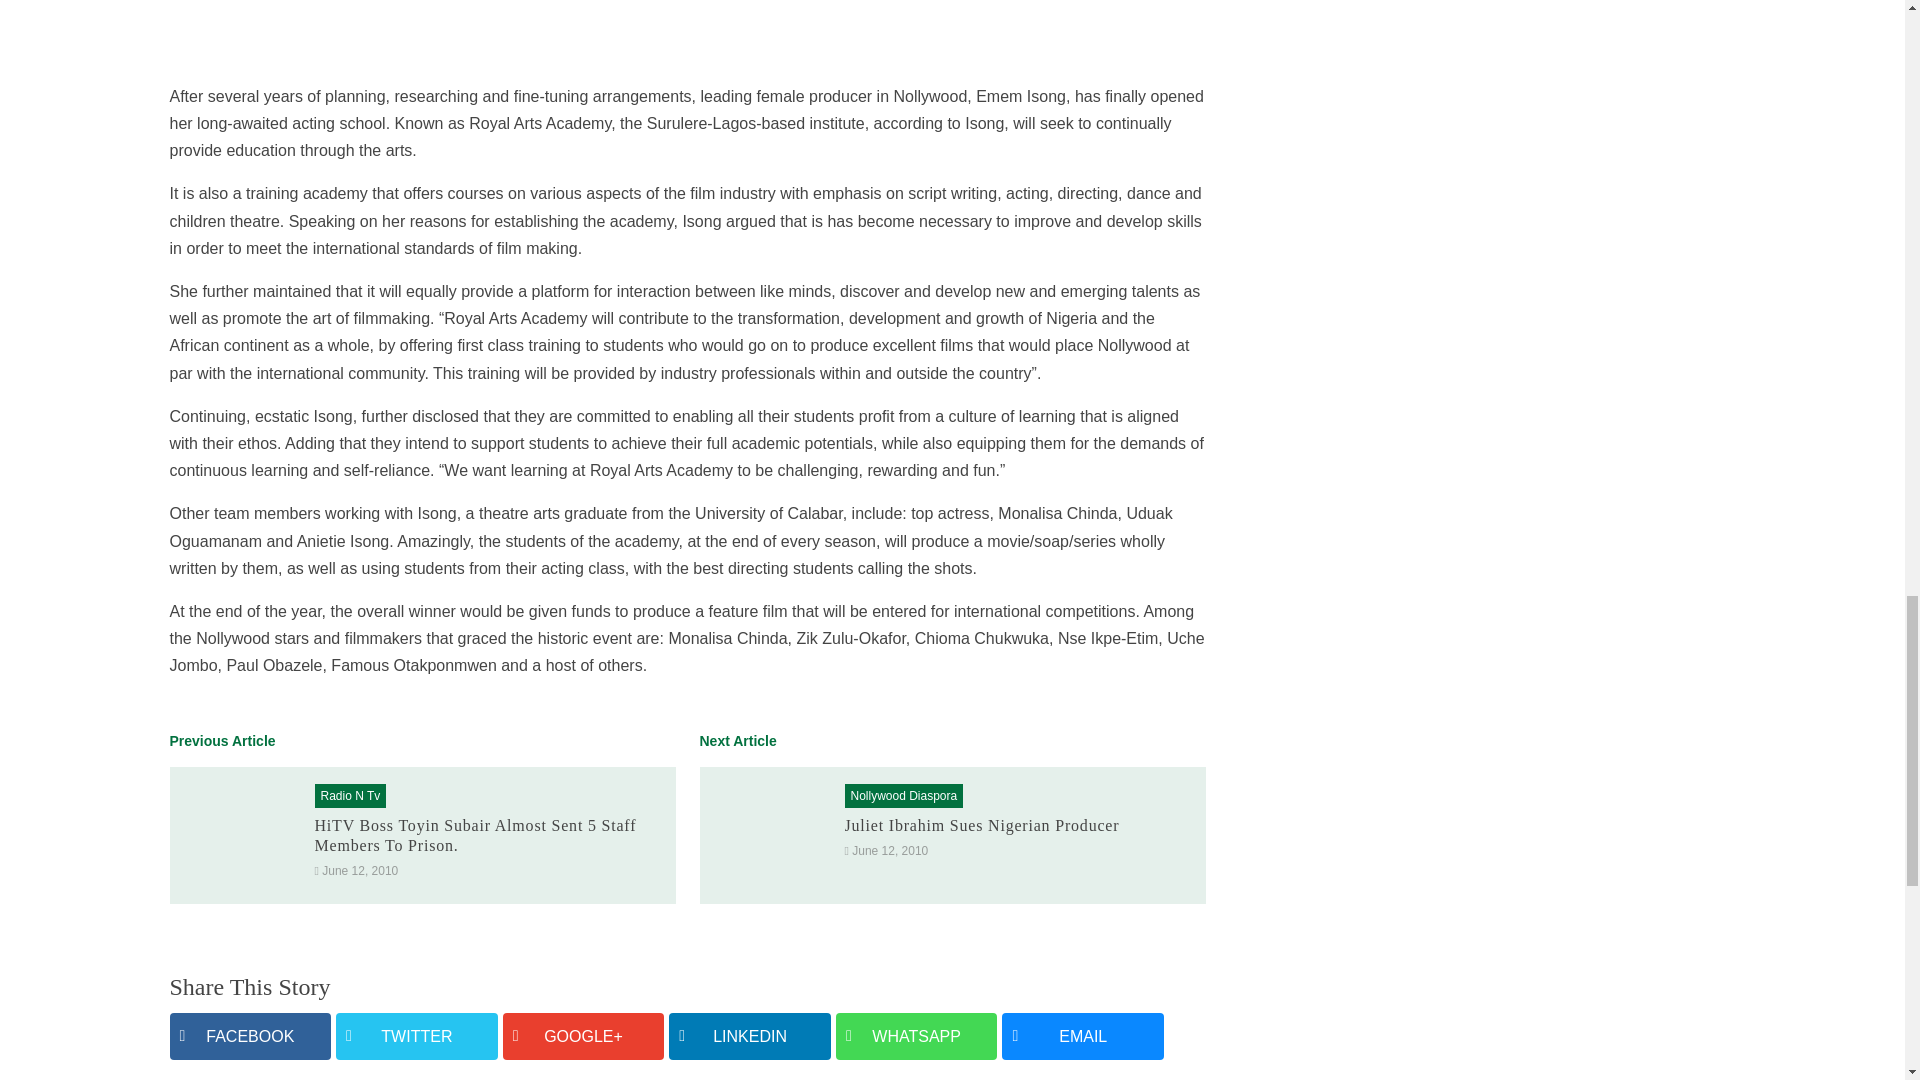 This screenshot has width=1920, height=1080. What do you see at coordinates (251, 1036) in the screenshot?
I see `facebook` at bounding box center [251, 1036].